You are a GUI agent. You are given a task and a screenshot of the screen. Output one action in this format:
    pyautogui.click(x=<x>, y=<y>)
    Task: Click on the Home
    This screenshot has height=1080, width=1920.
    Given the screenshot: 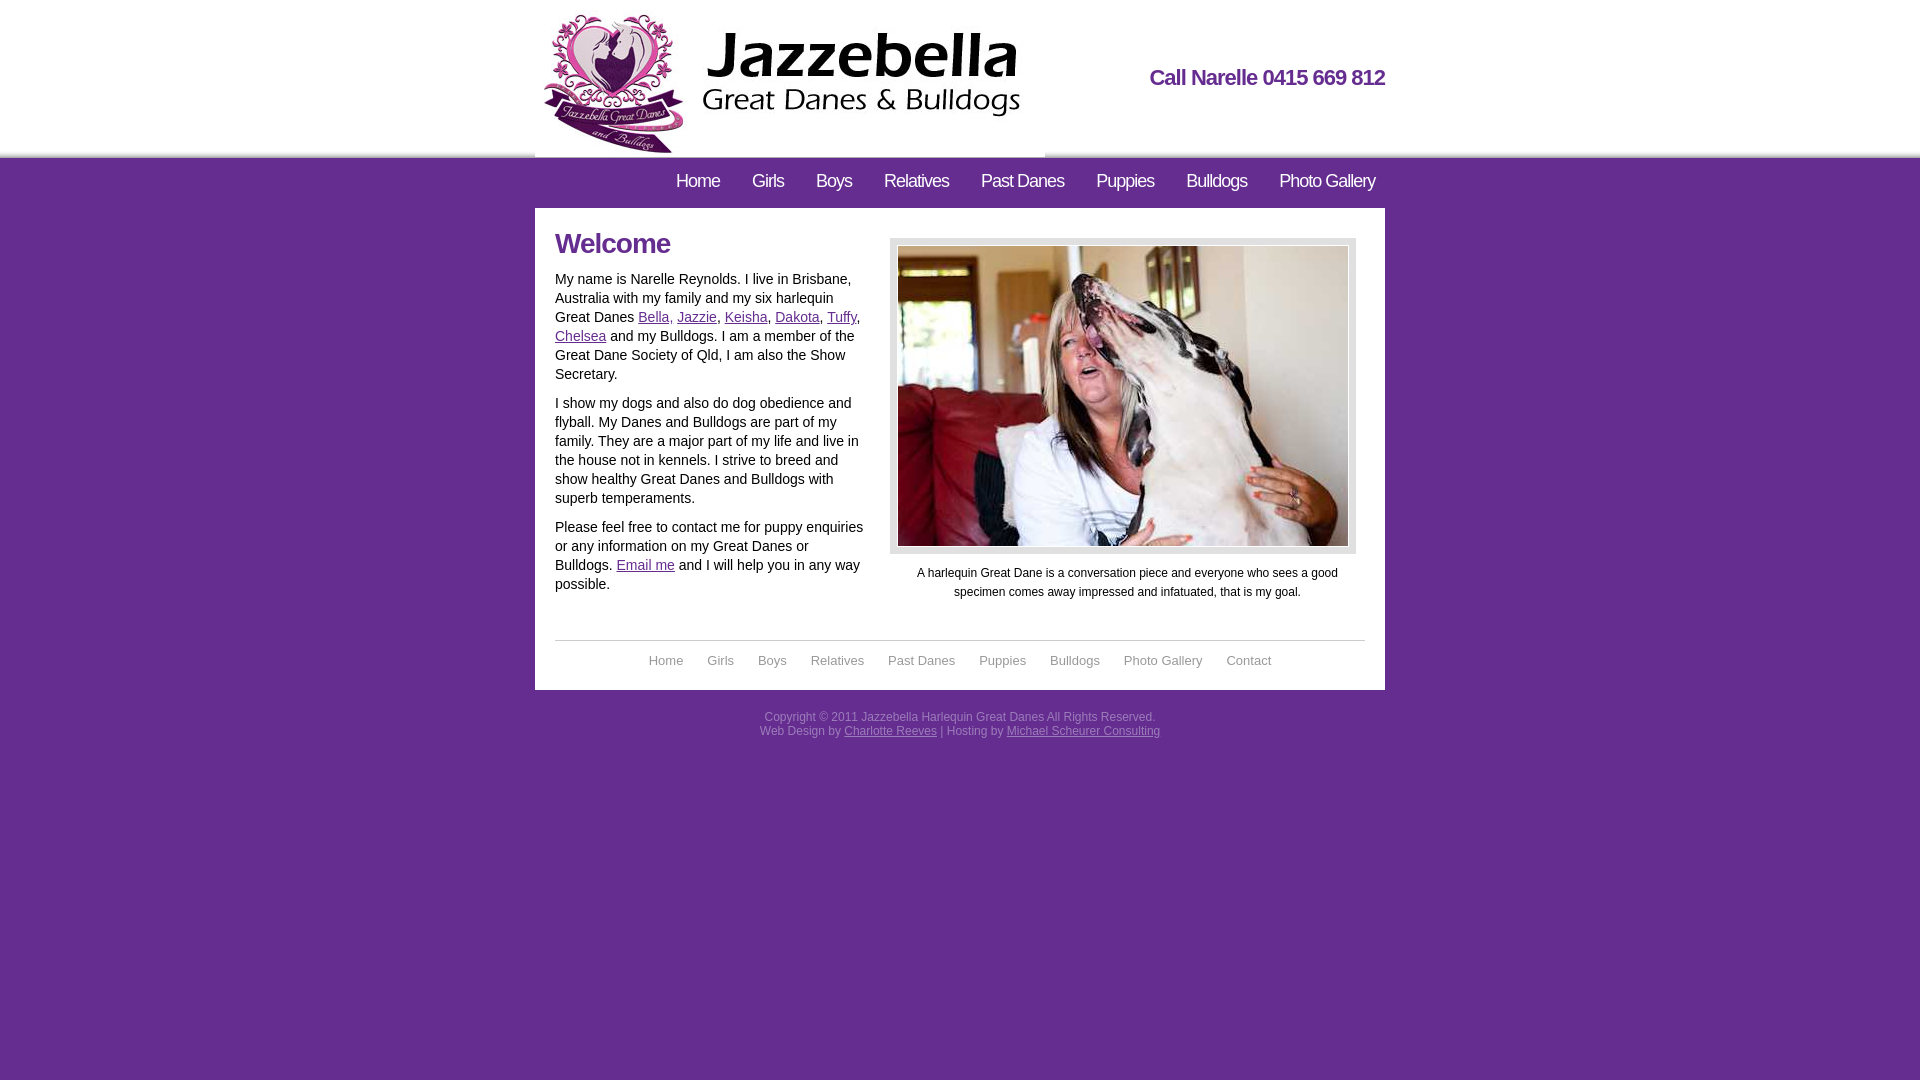 What is the action you would take?
    pyautogui.click(x=698, y=182)
    